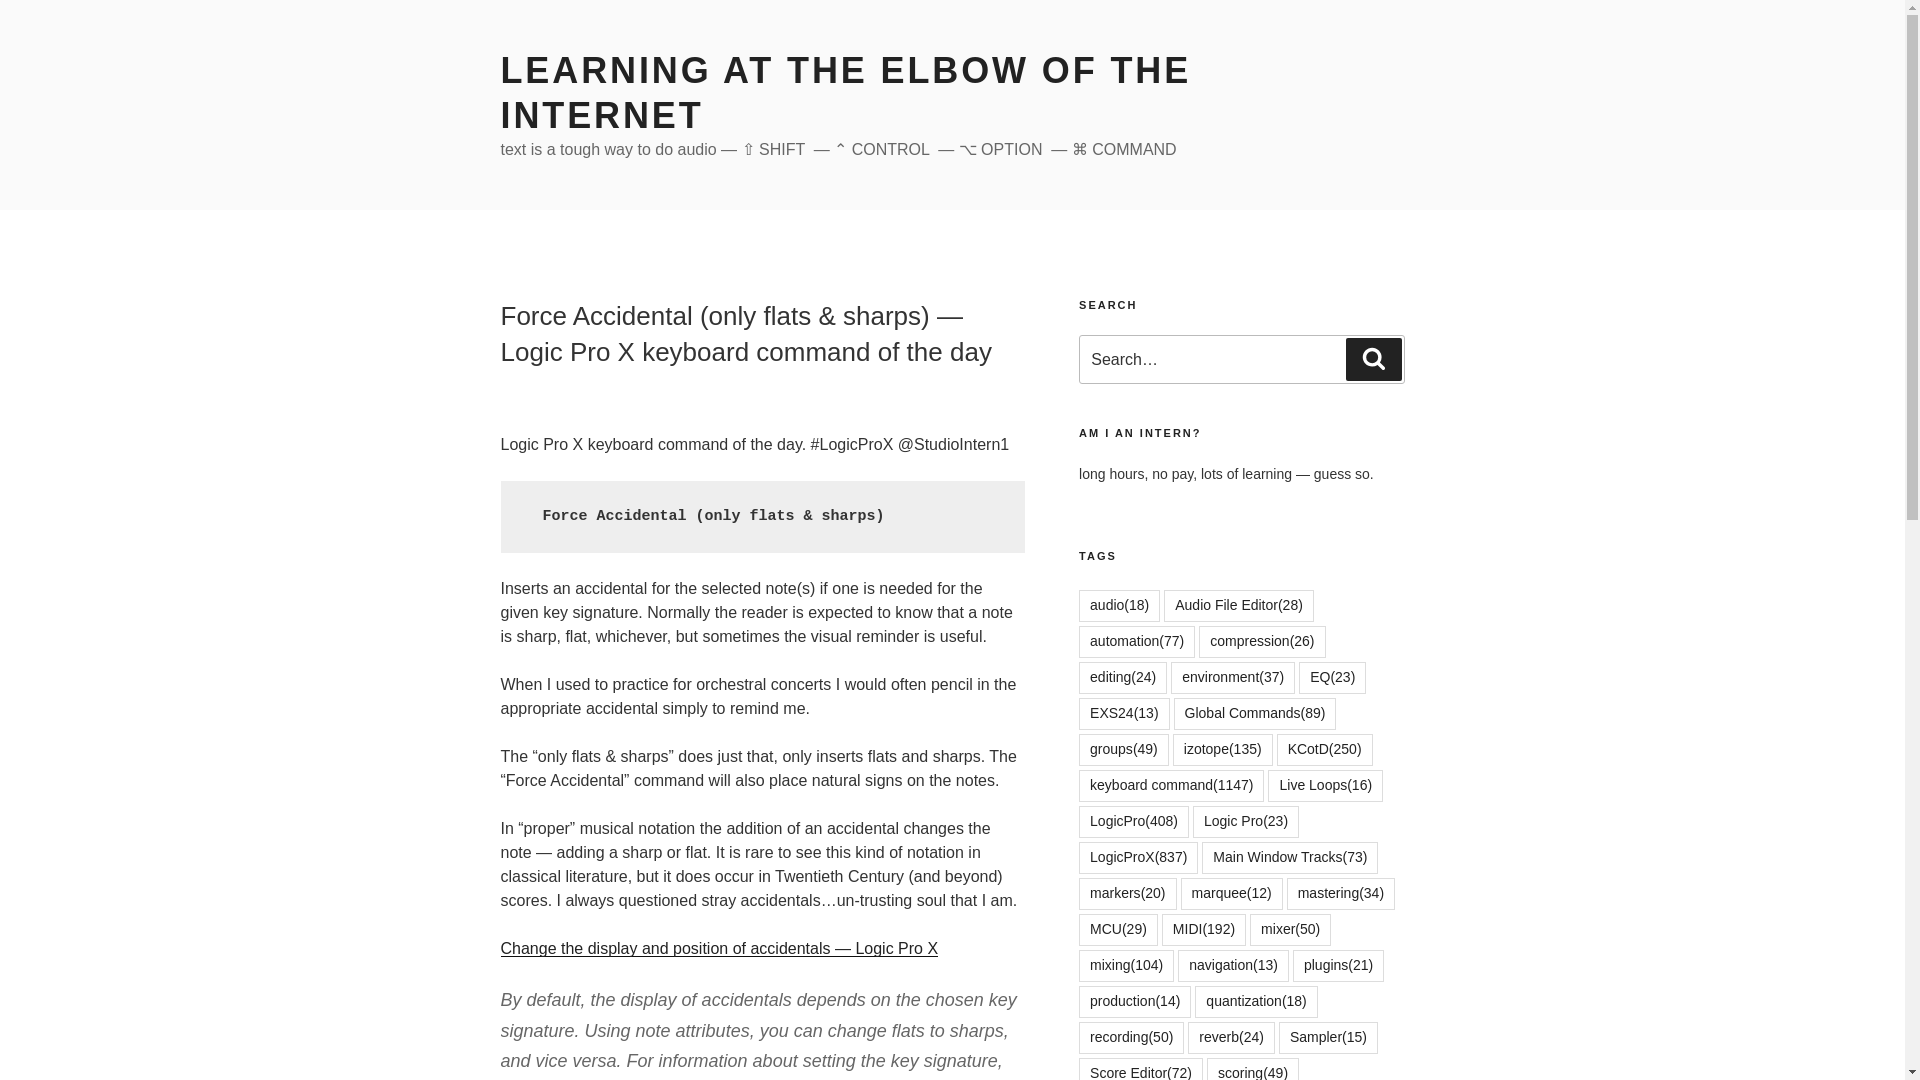  Describe the element at coordinates (844, 92) in the screenshot. I see `LEARNING AT THE ELBOW OF THE INTERNET` at that location.